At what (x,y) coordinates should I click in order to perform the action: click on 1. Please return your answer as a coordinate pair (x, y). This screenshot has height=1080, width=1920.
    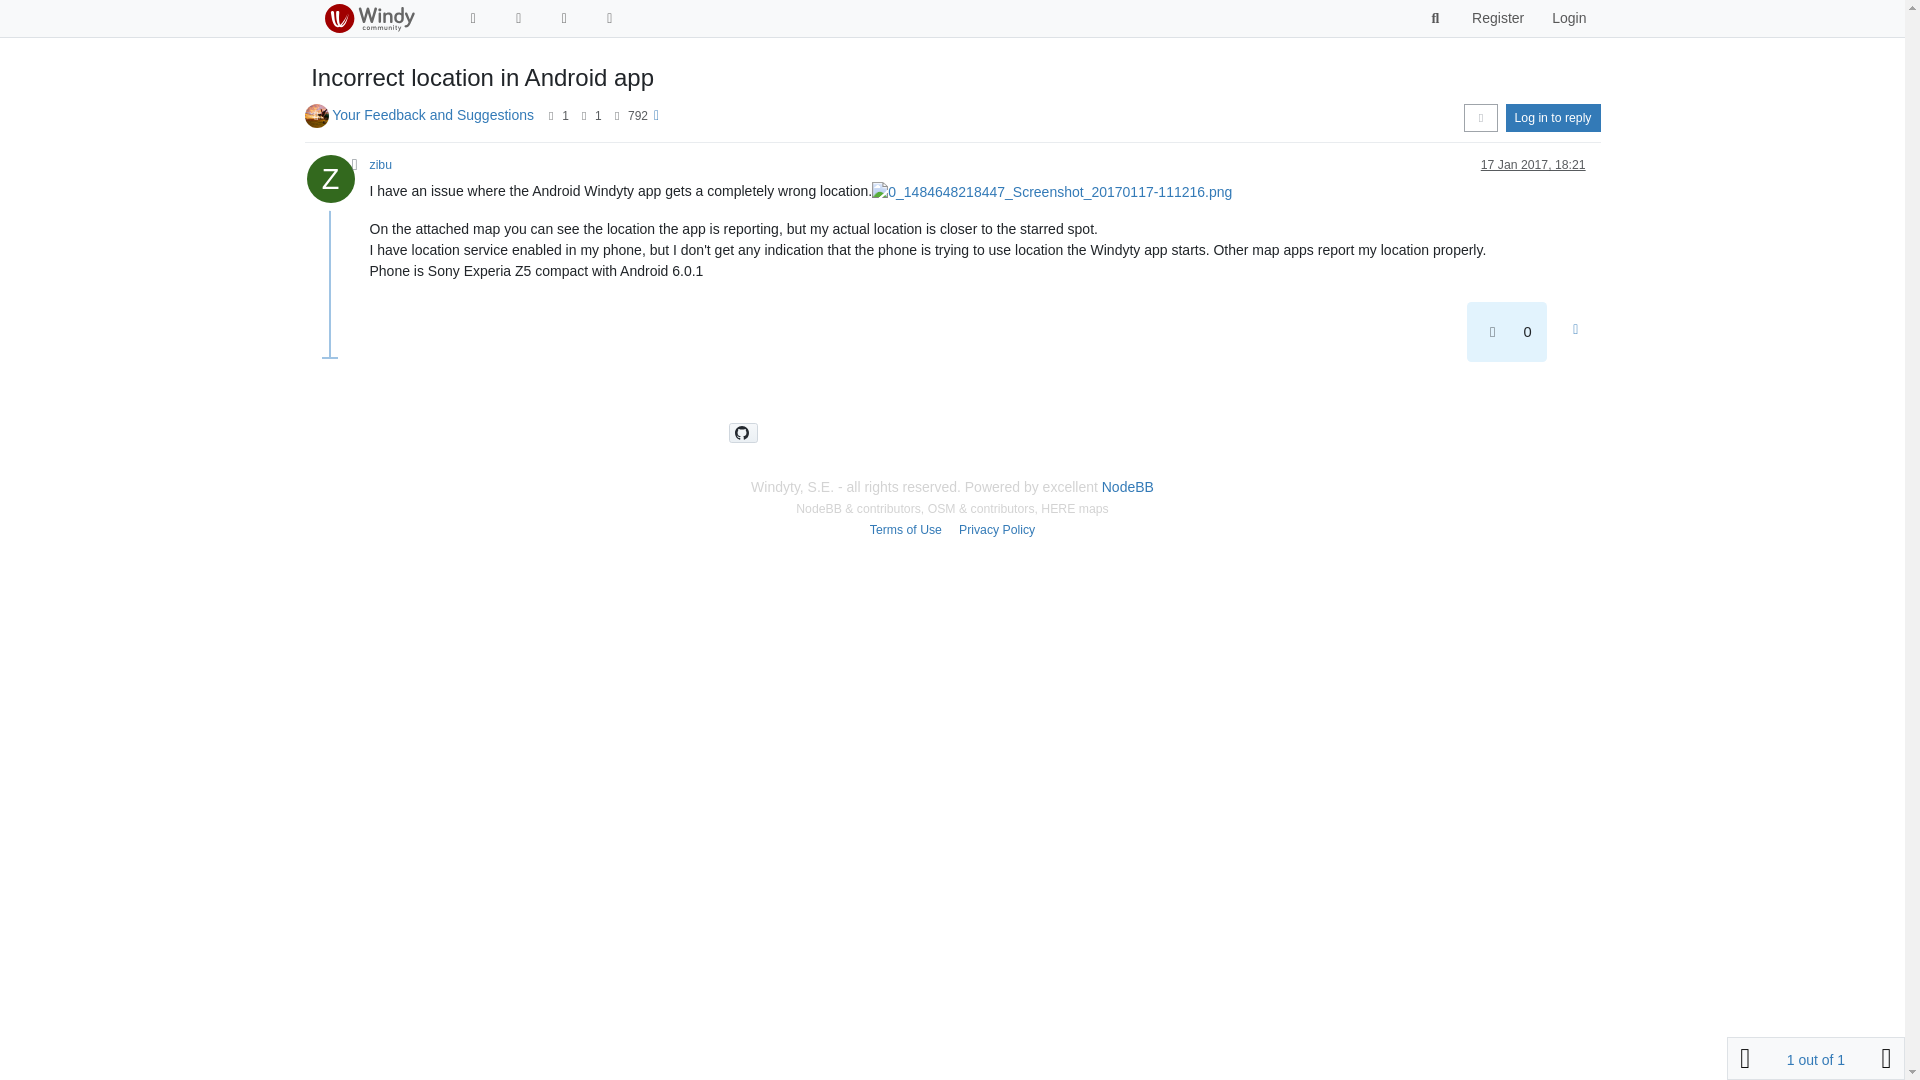
    Looking at the image, I should click on (565, 116).